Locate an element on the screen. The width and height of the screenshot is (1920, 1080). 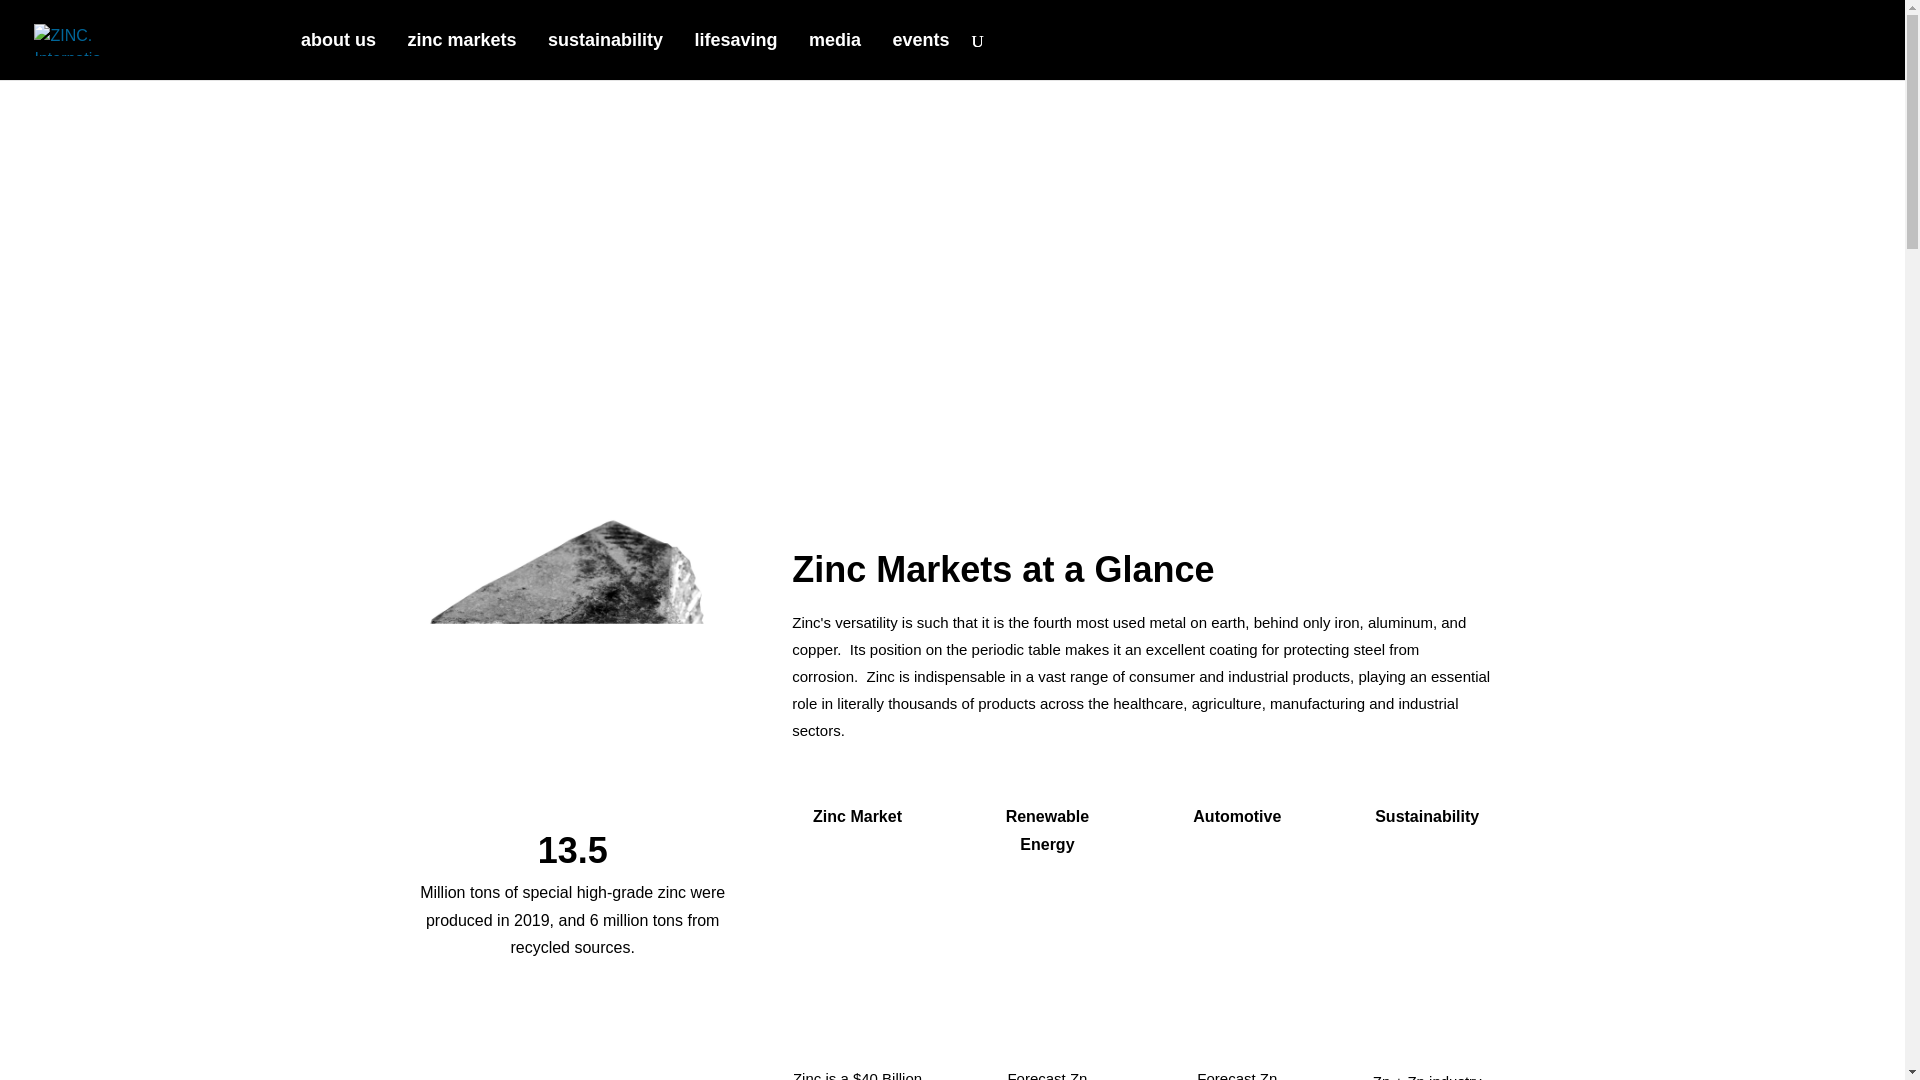
about us is located at coordinates (338, 56).